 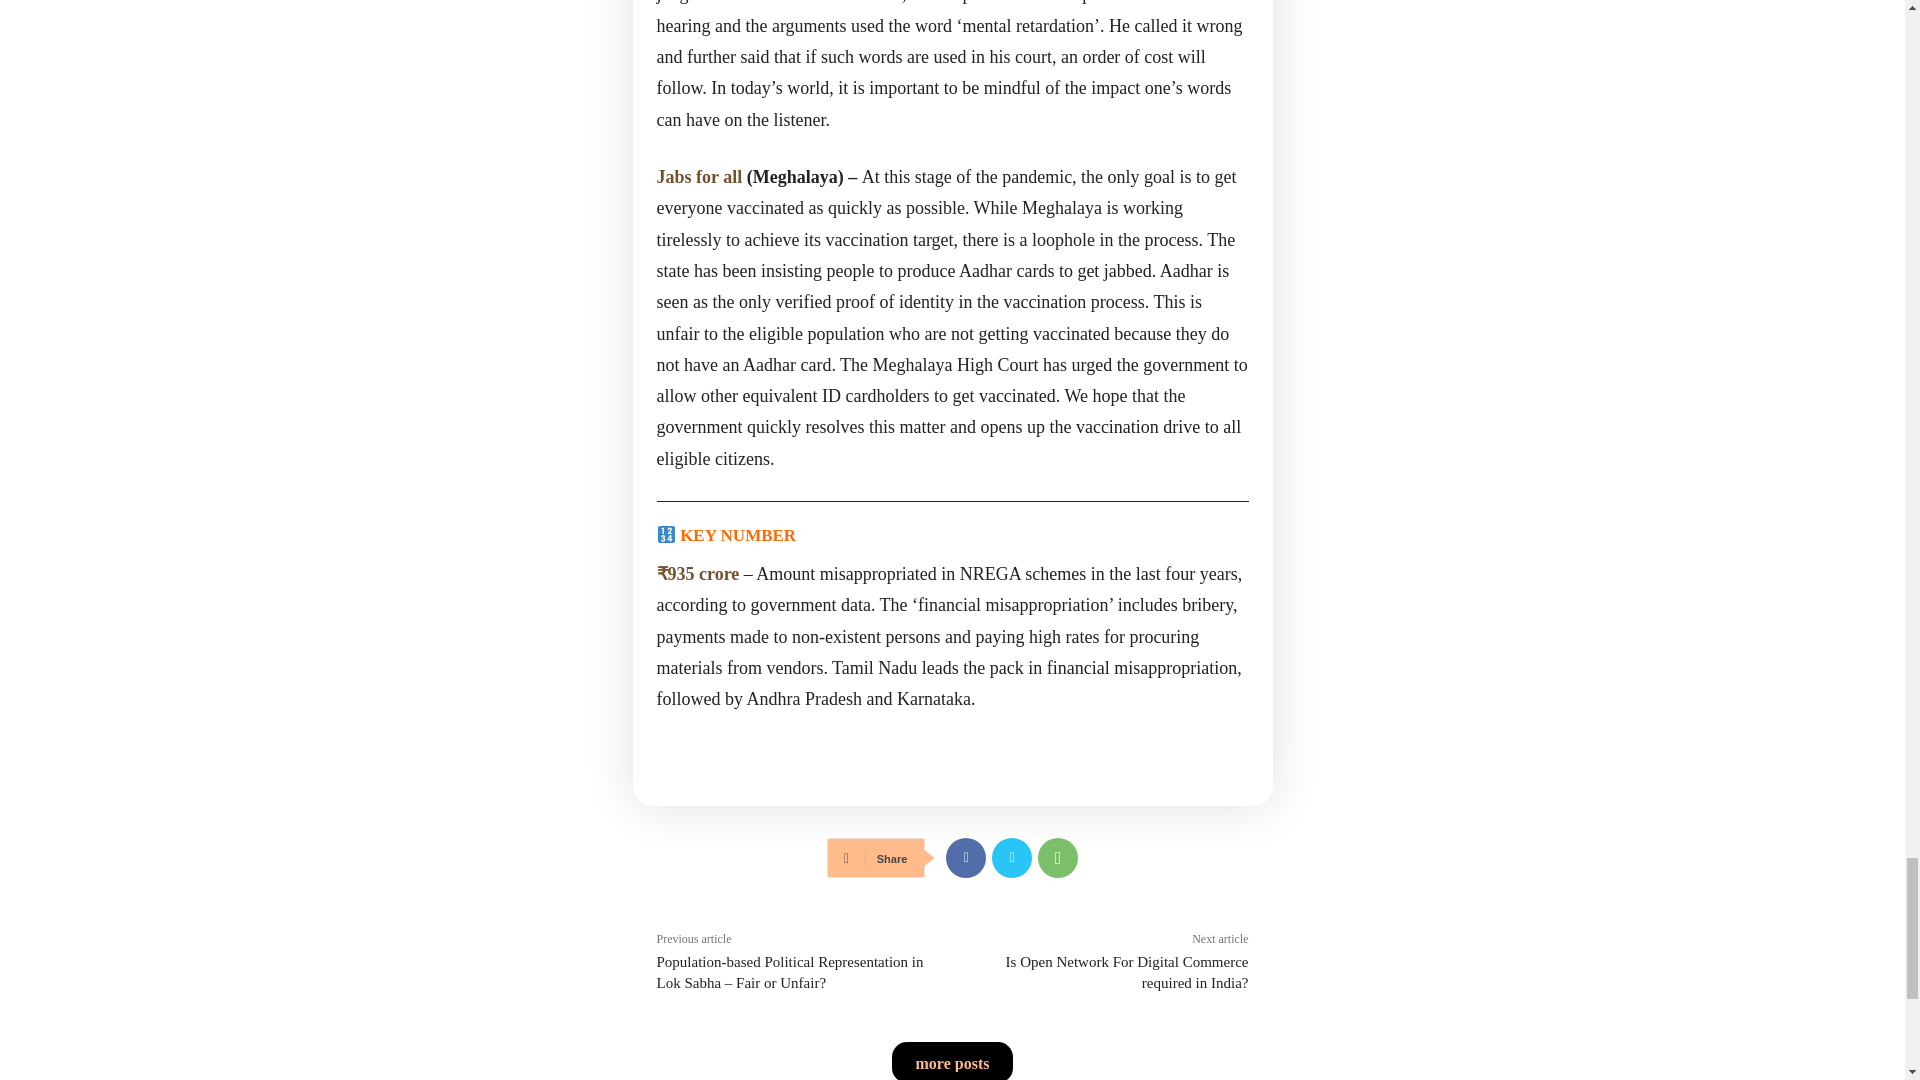 I want to click on Is Open Network For Digital Commerce required in India?, so click(x=1128, y=972).